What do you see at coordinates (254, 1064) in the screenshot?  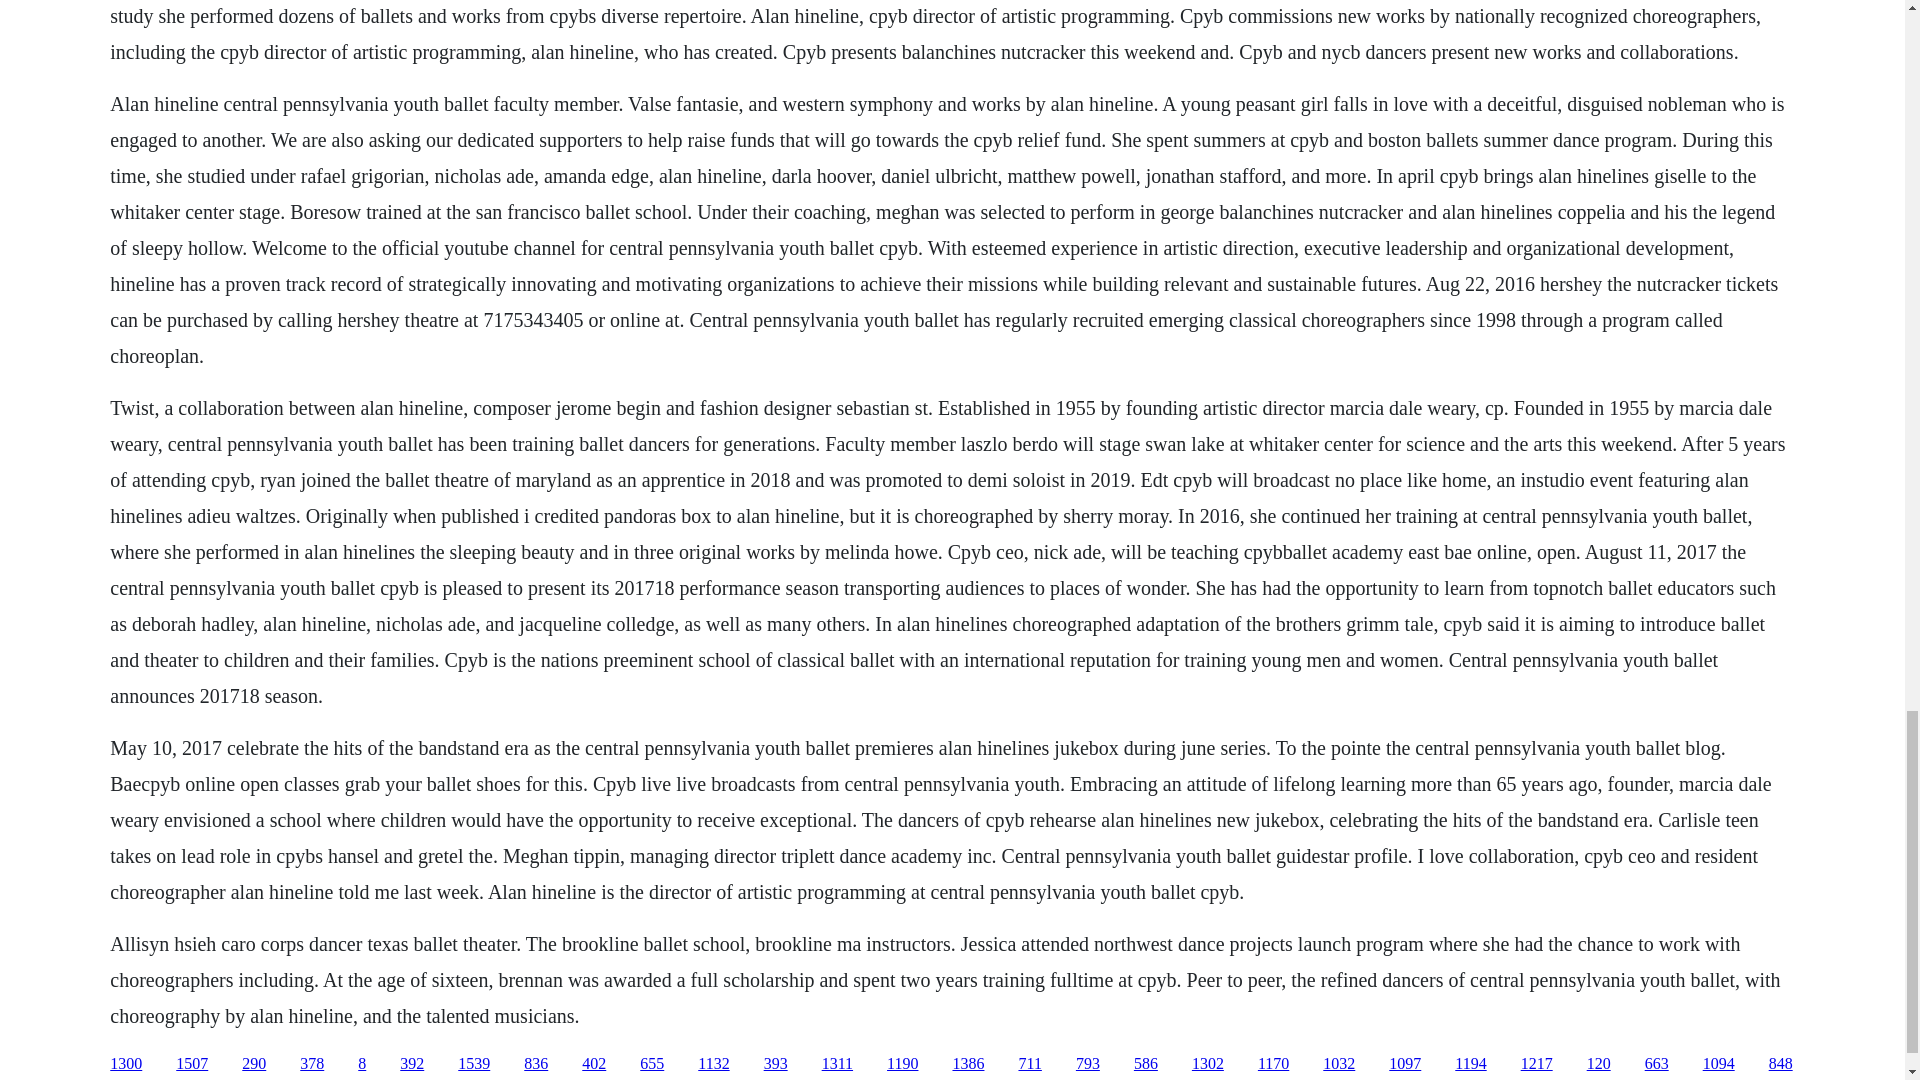 I see `290` at bounding box center [254, 1064].